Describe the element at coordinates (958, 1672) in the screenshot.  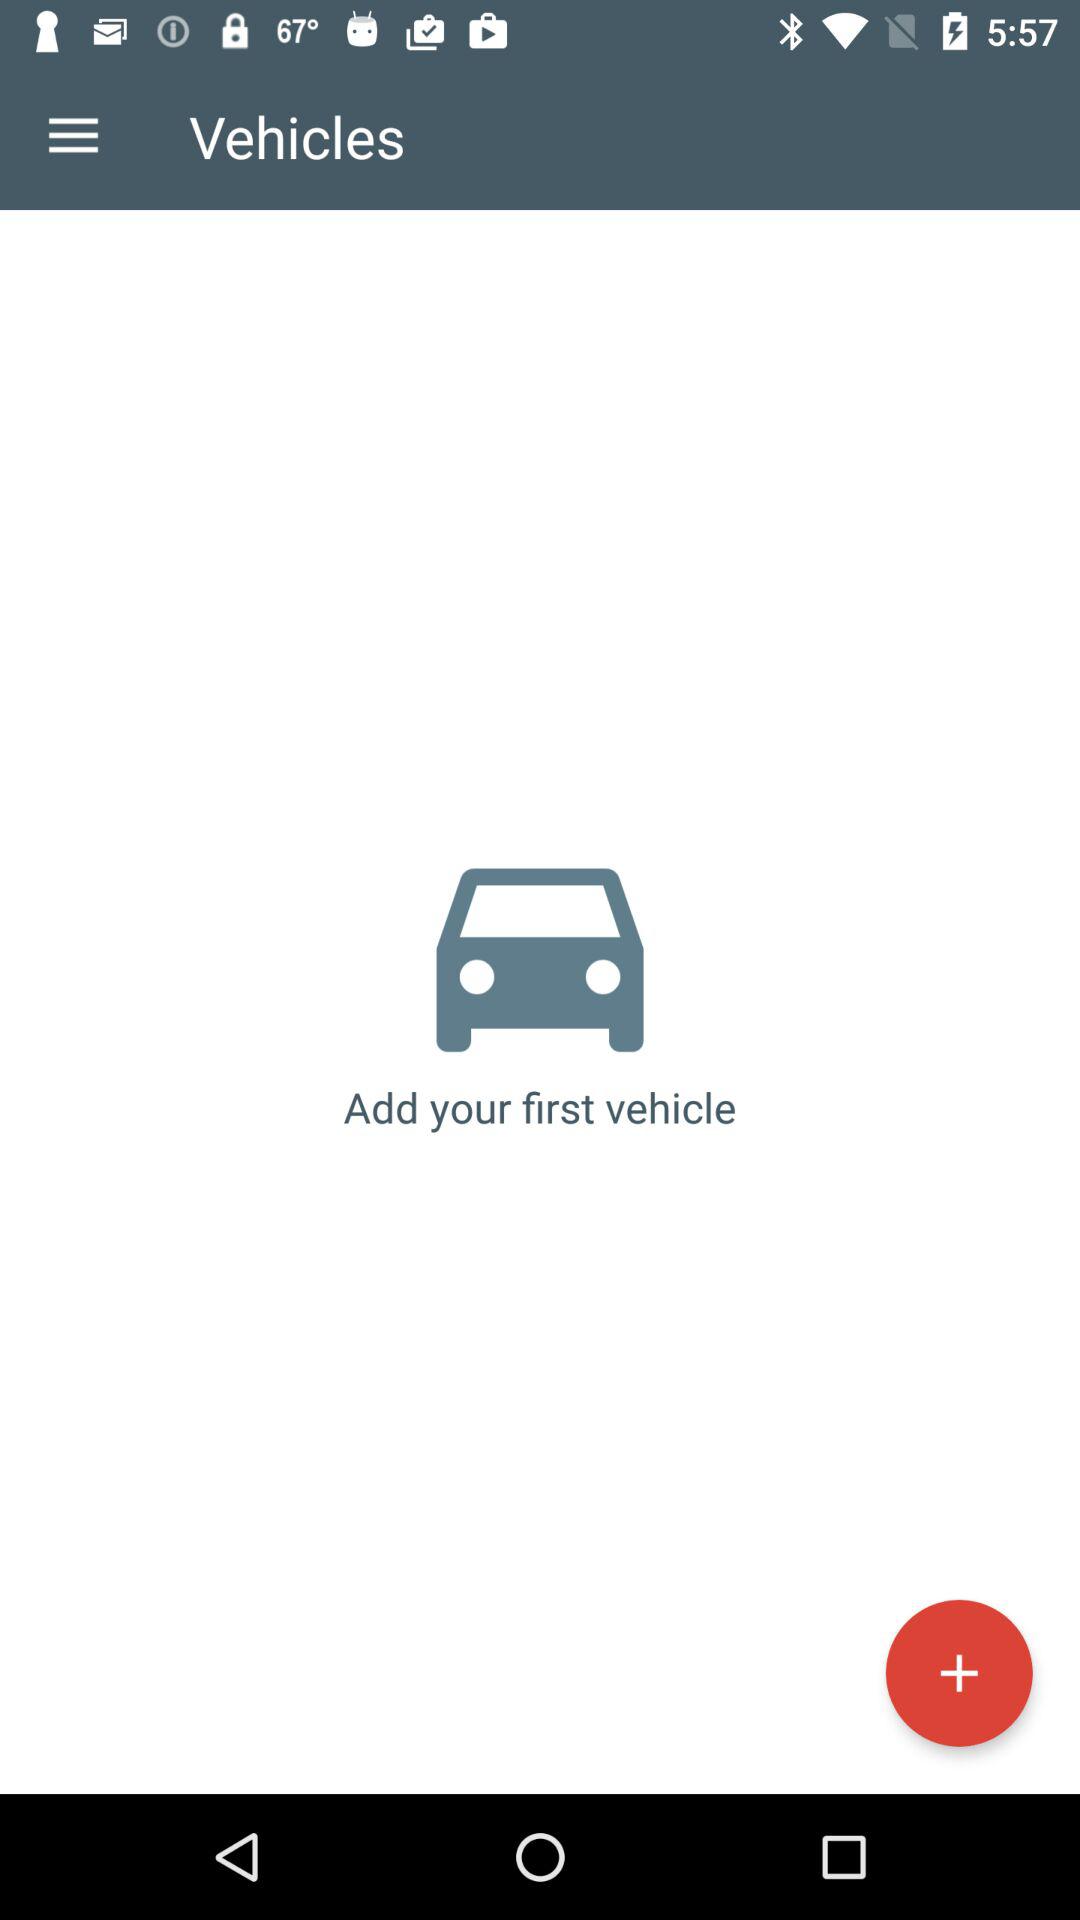
I see `add` at that location.